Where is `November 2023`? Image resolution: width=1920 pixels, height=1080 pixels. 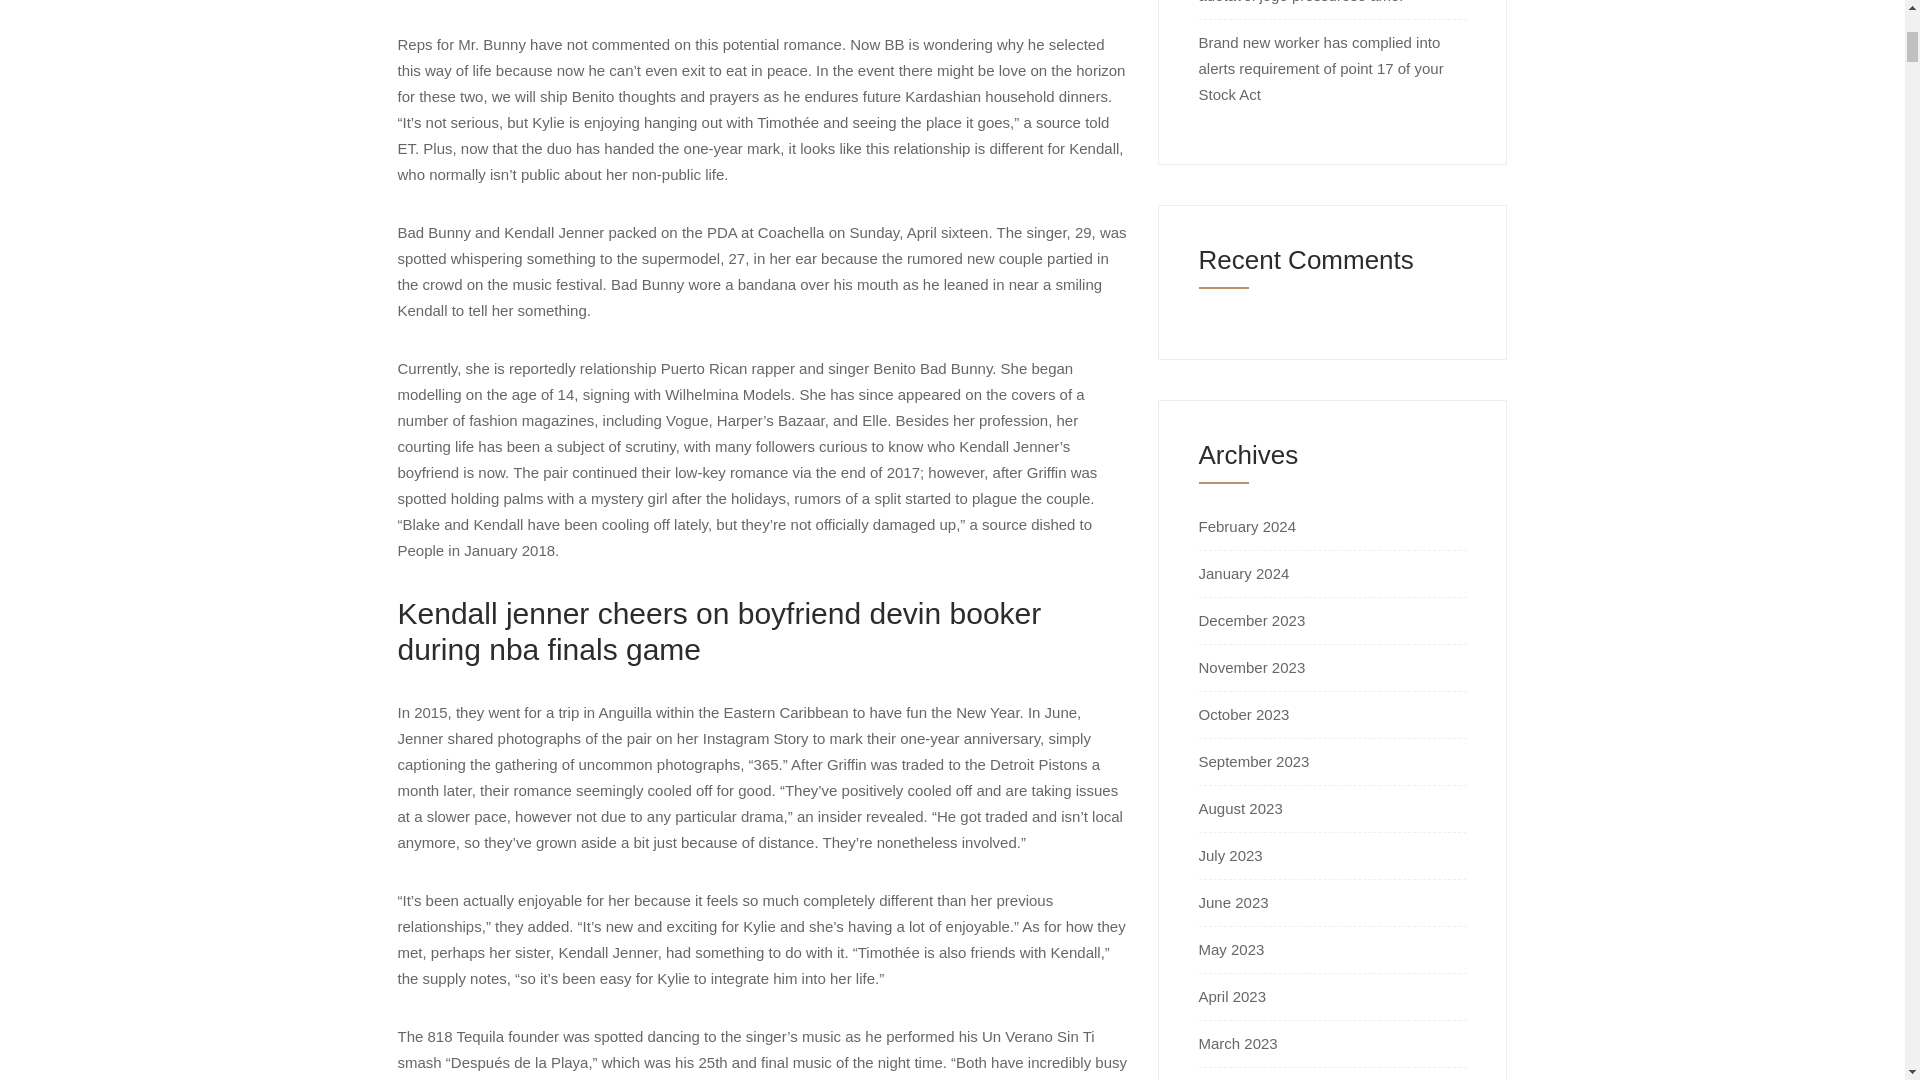 November 2023 is located at coordinates (1252, 667).